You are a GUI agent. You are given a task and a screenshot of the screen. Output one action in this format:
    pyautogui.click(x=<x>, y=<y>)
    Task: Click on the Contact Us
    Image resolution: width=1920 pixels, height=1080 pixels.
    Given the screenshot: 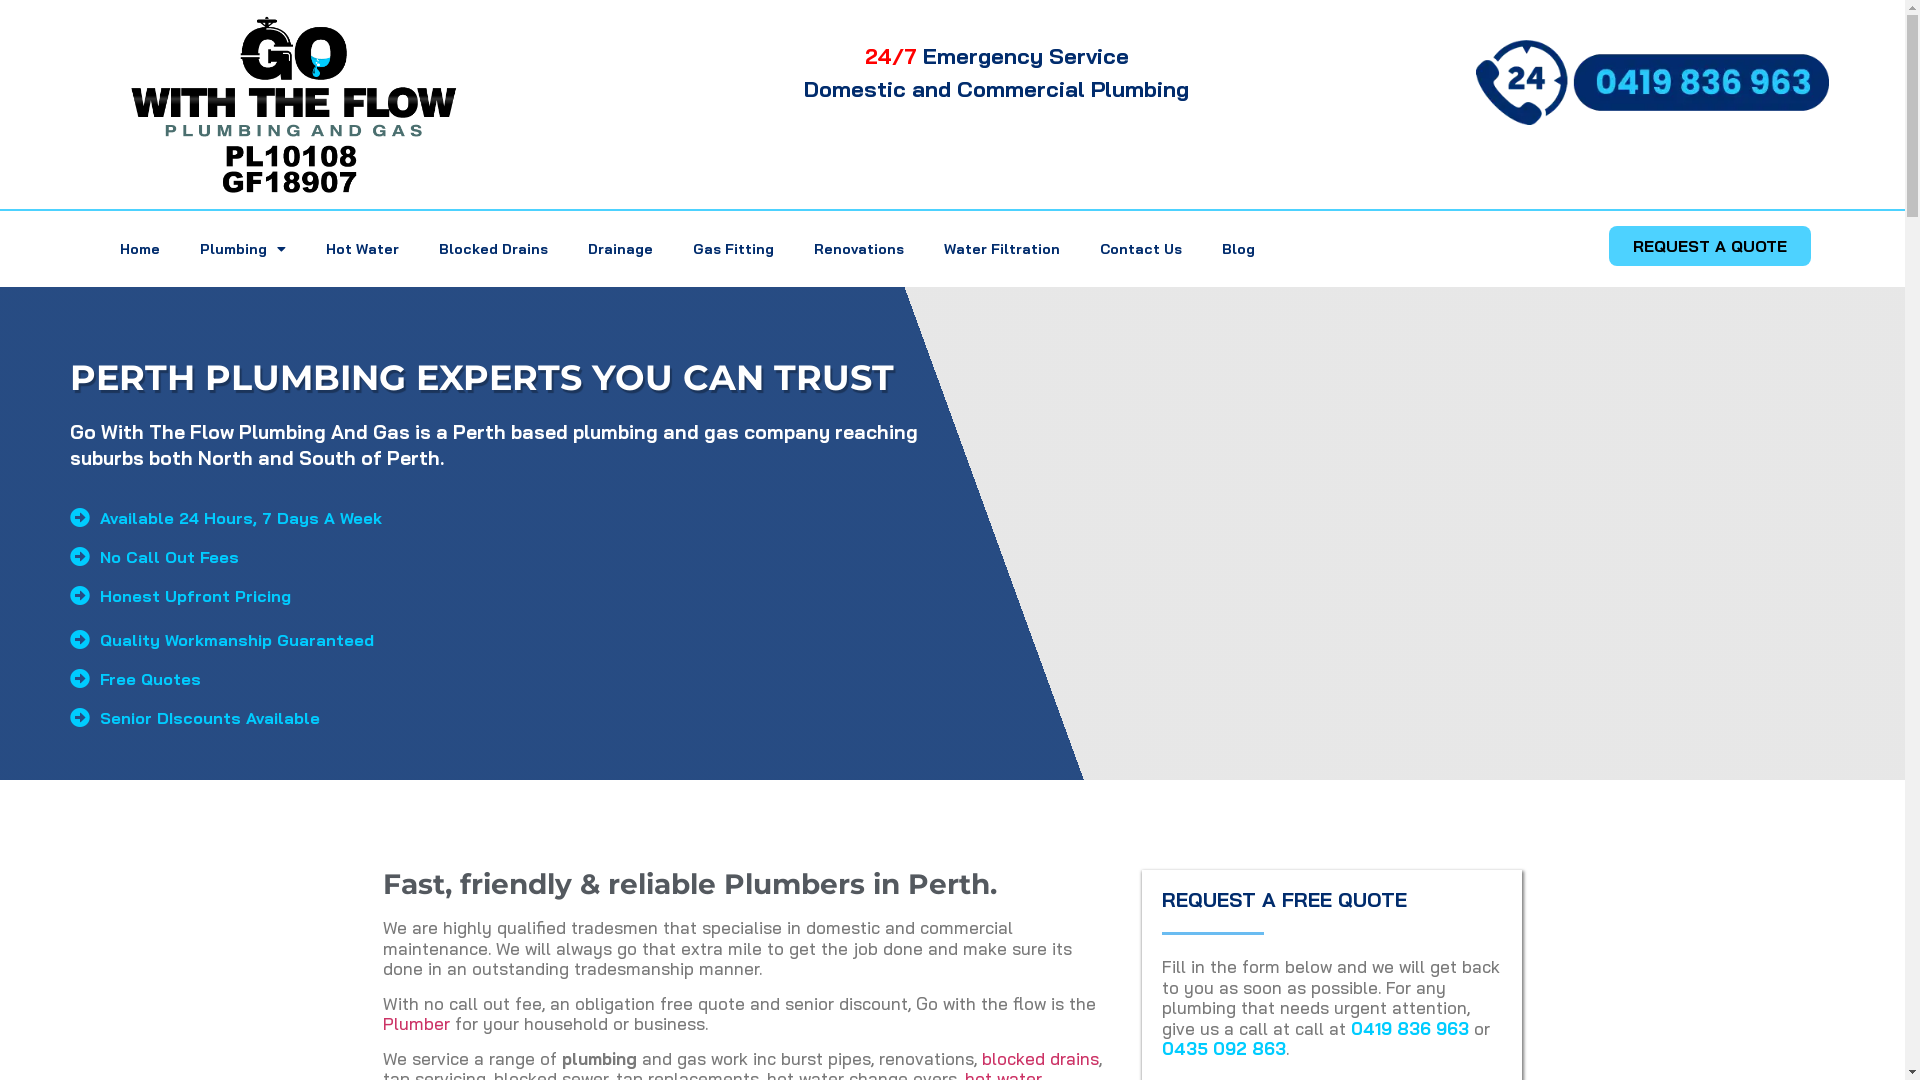 What is the action you would take?
    pyautogui.click(x=1141, y=249)
    